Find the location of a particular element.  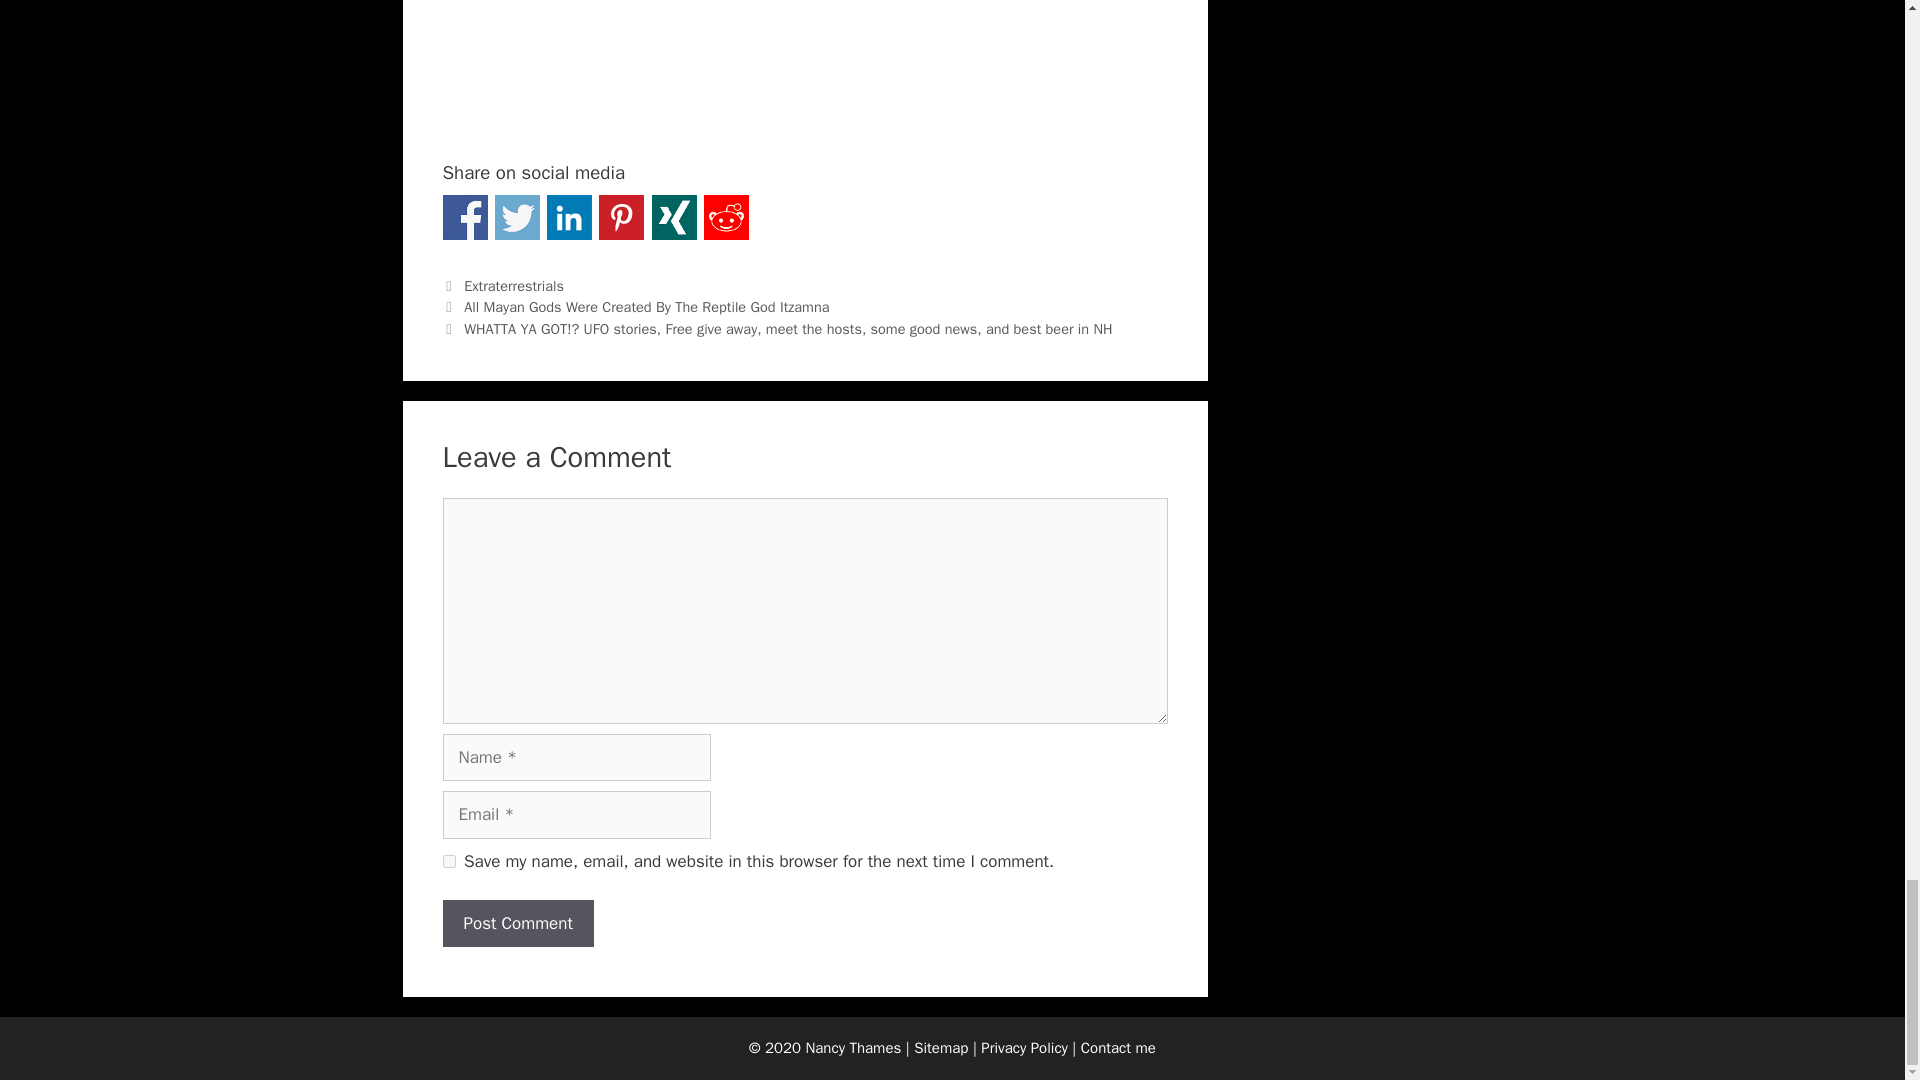

Share on Reddit is located at coordinates (726, 217).